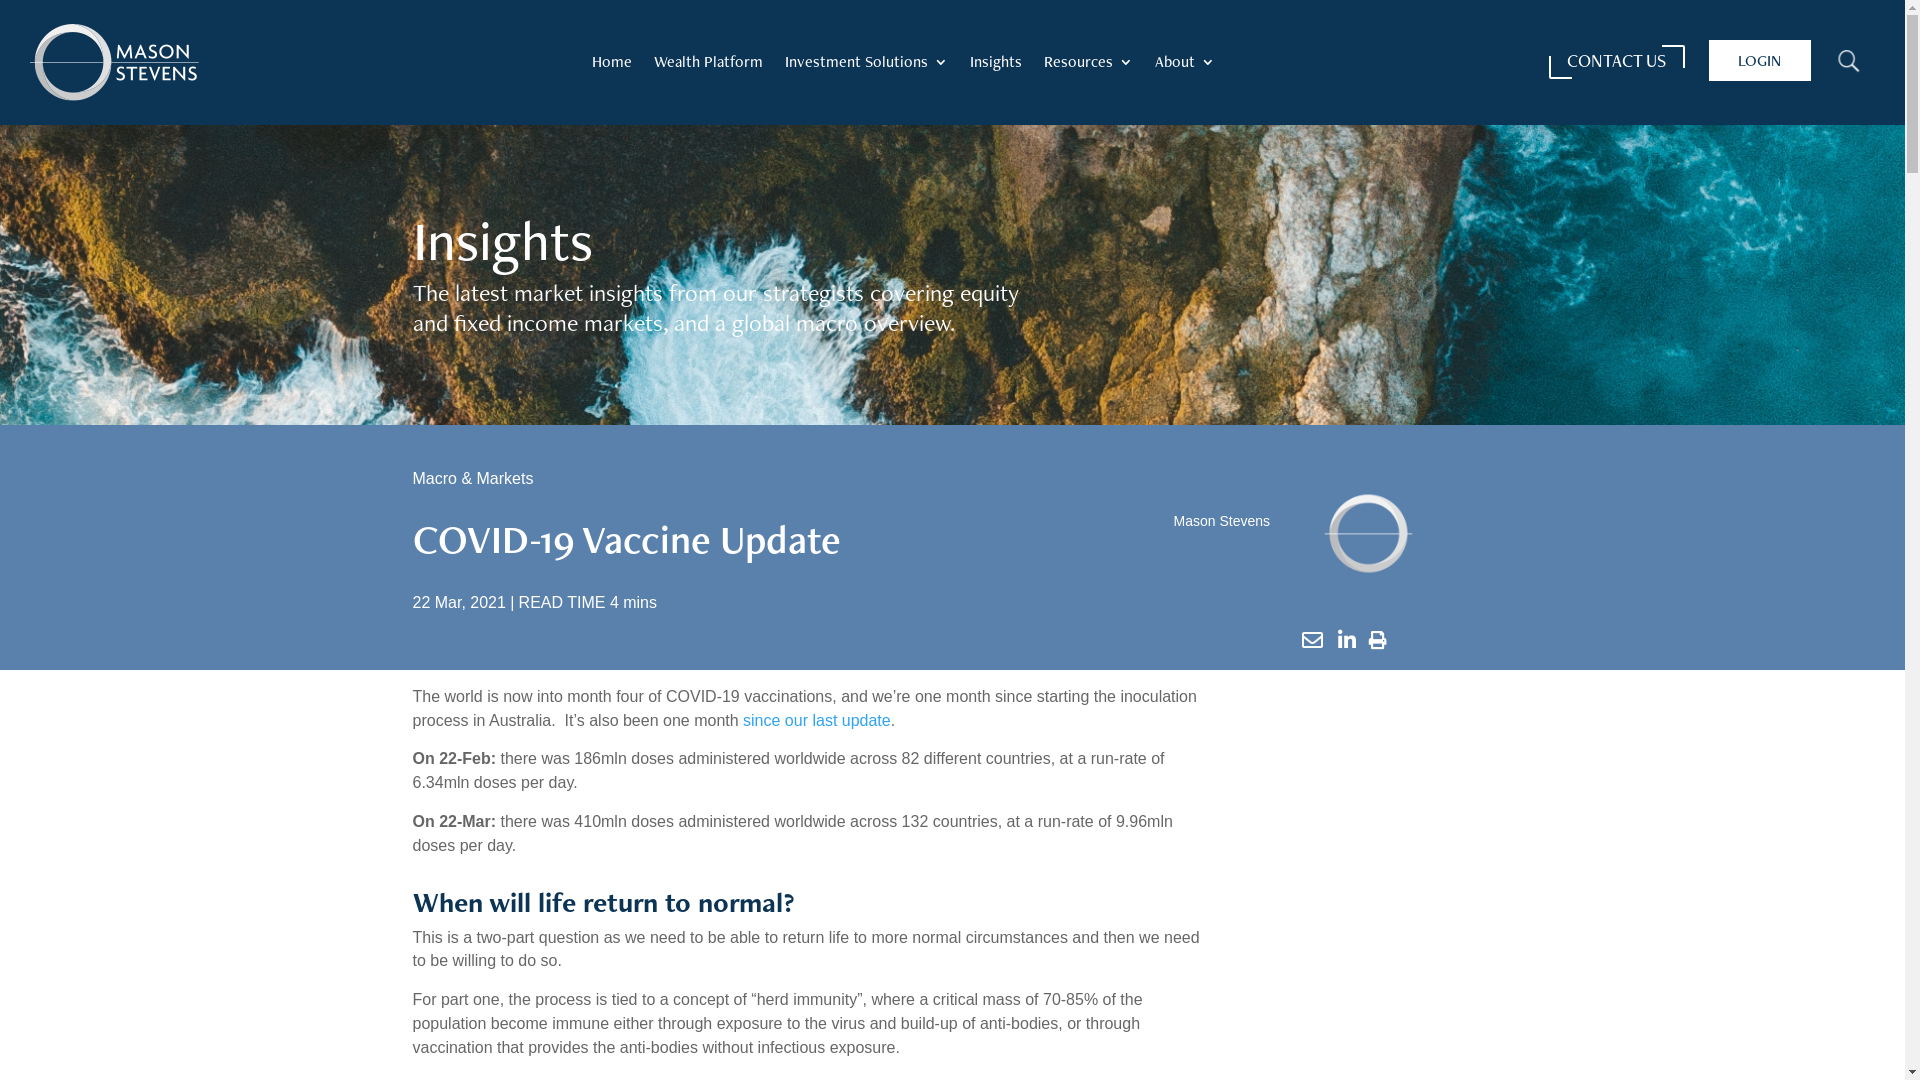 This screenshot has width=1920, height=1080. Describe the element at coordinates (1616, 62) in the screenshot. I see `CONTACT US` at that location.